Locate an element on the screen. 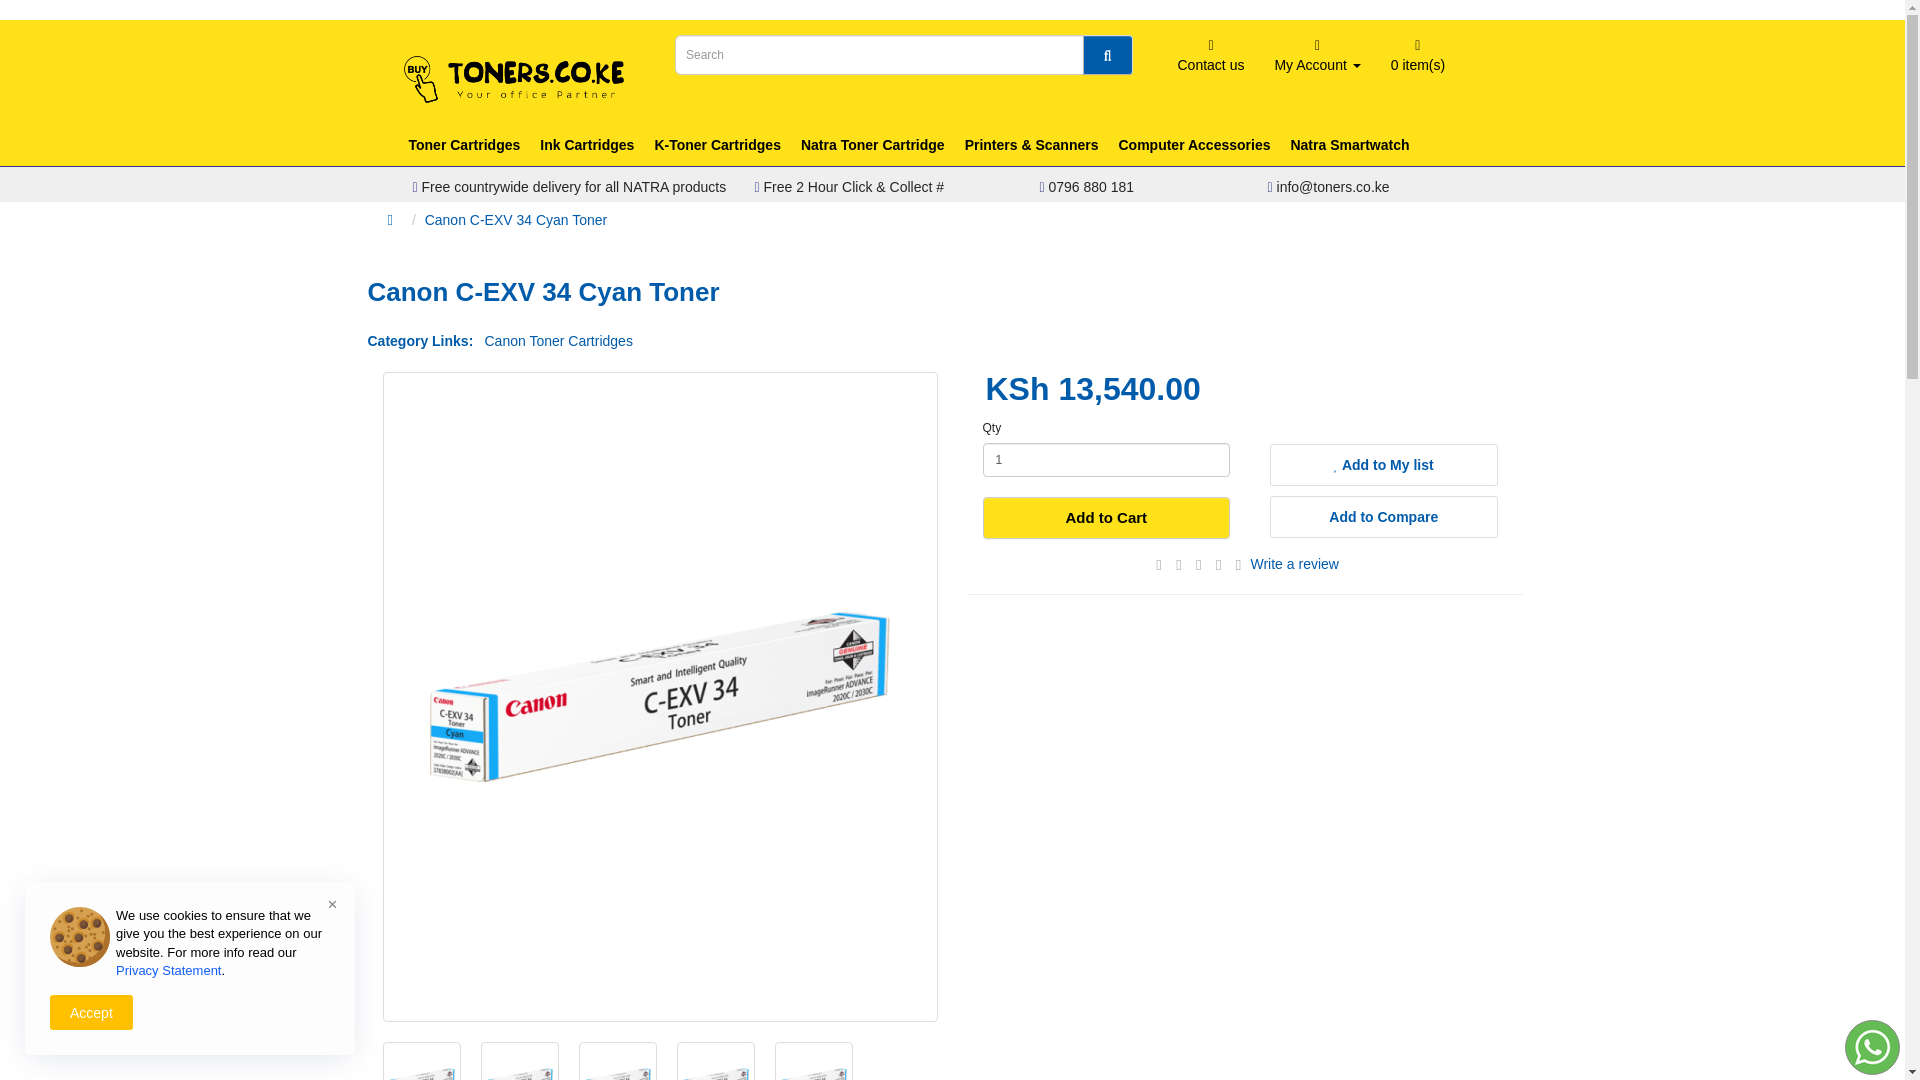 This screenshot has width=1920, height=1080. Computer Accessories is located at coordinates (1194, 145).